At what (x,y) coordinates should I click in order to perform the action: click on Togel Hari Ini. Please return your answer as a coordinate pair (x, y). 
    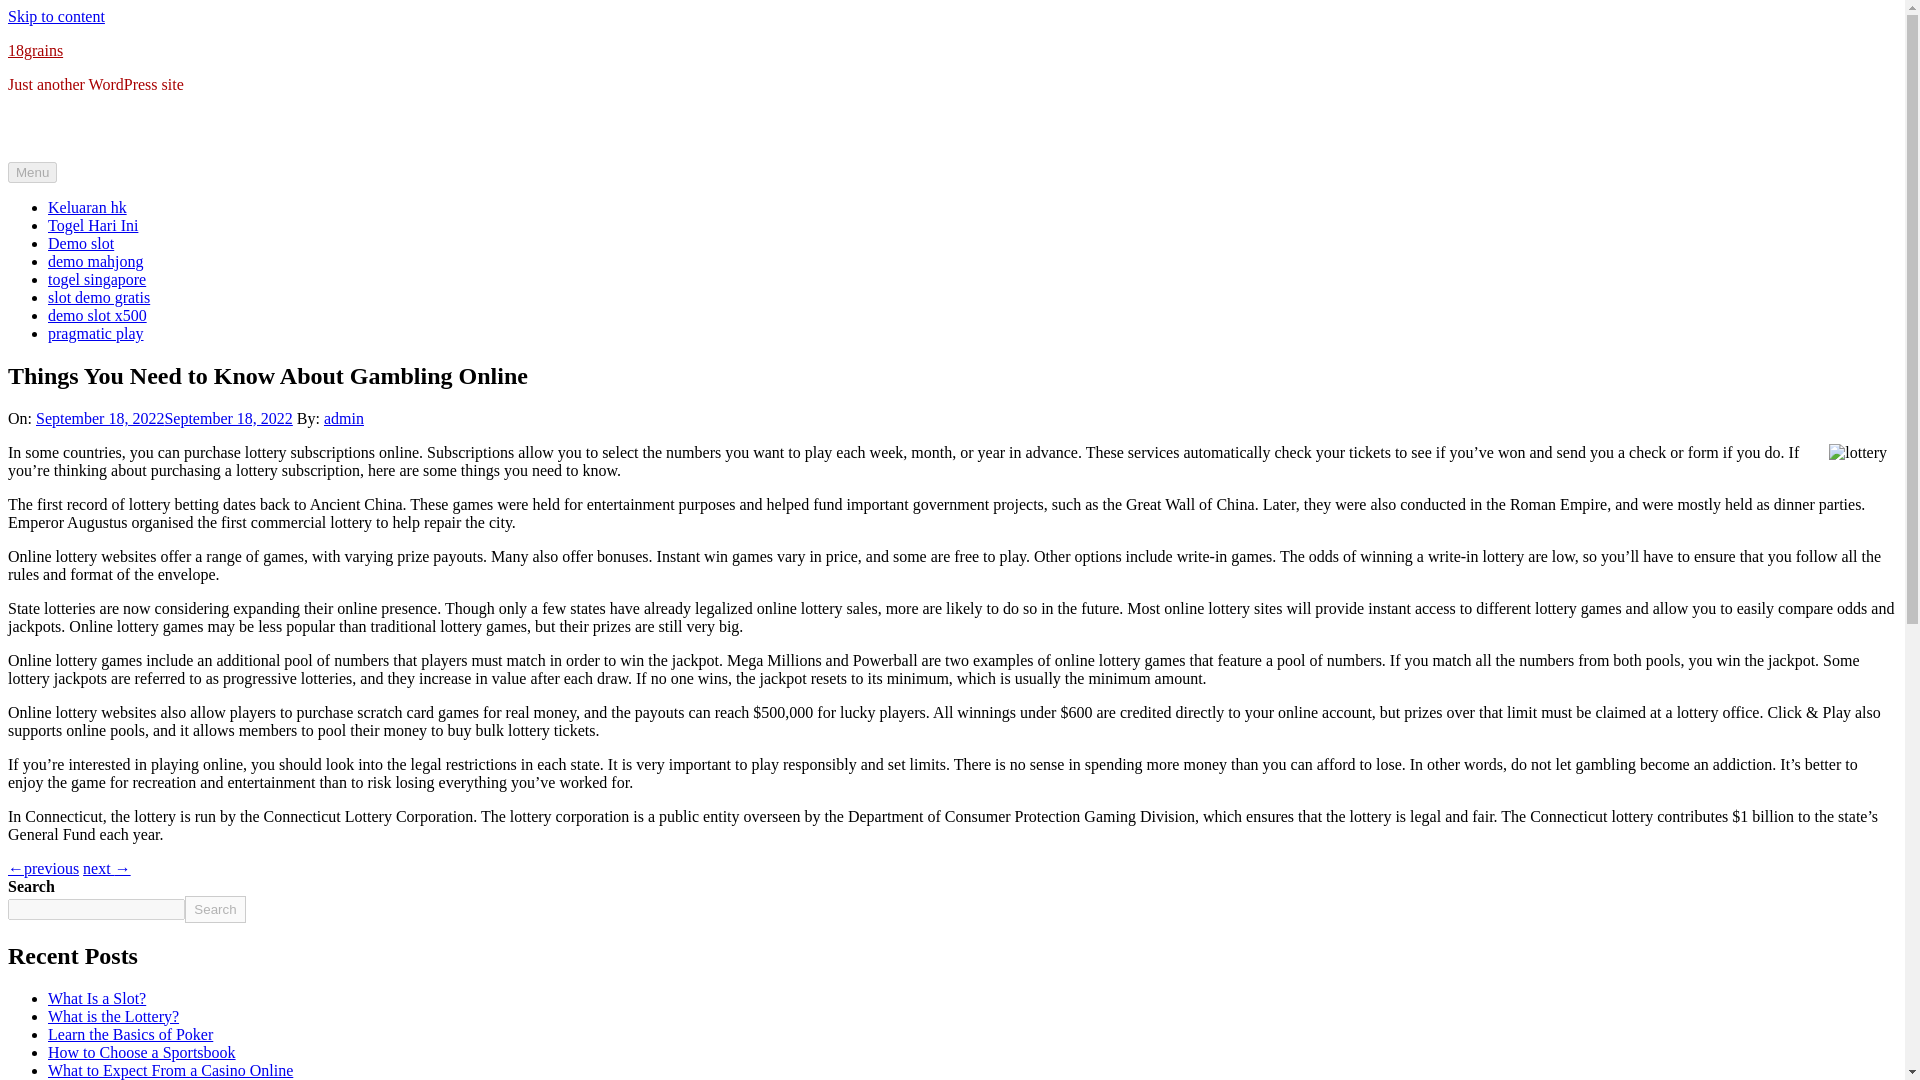
    Looking at the image, I should click on (93, 226).